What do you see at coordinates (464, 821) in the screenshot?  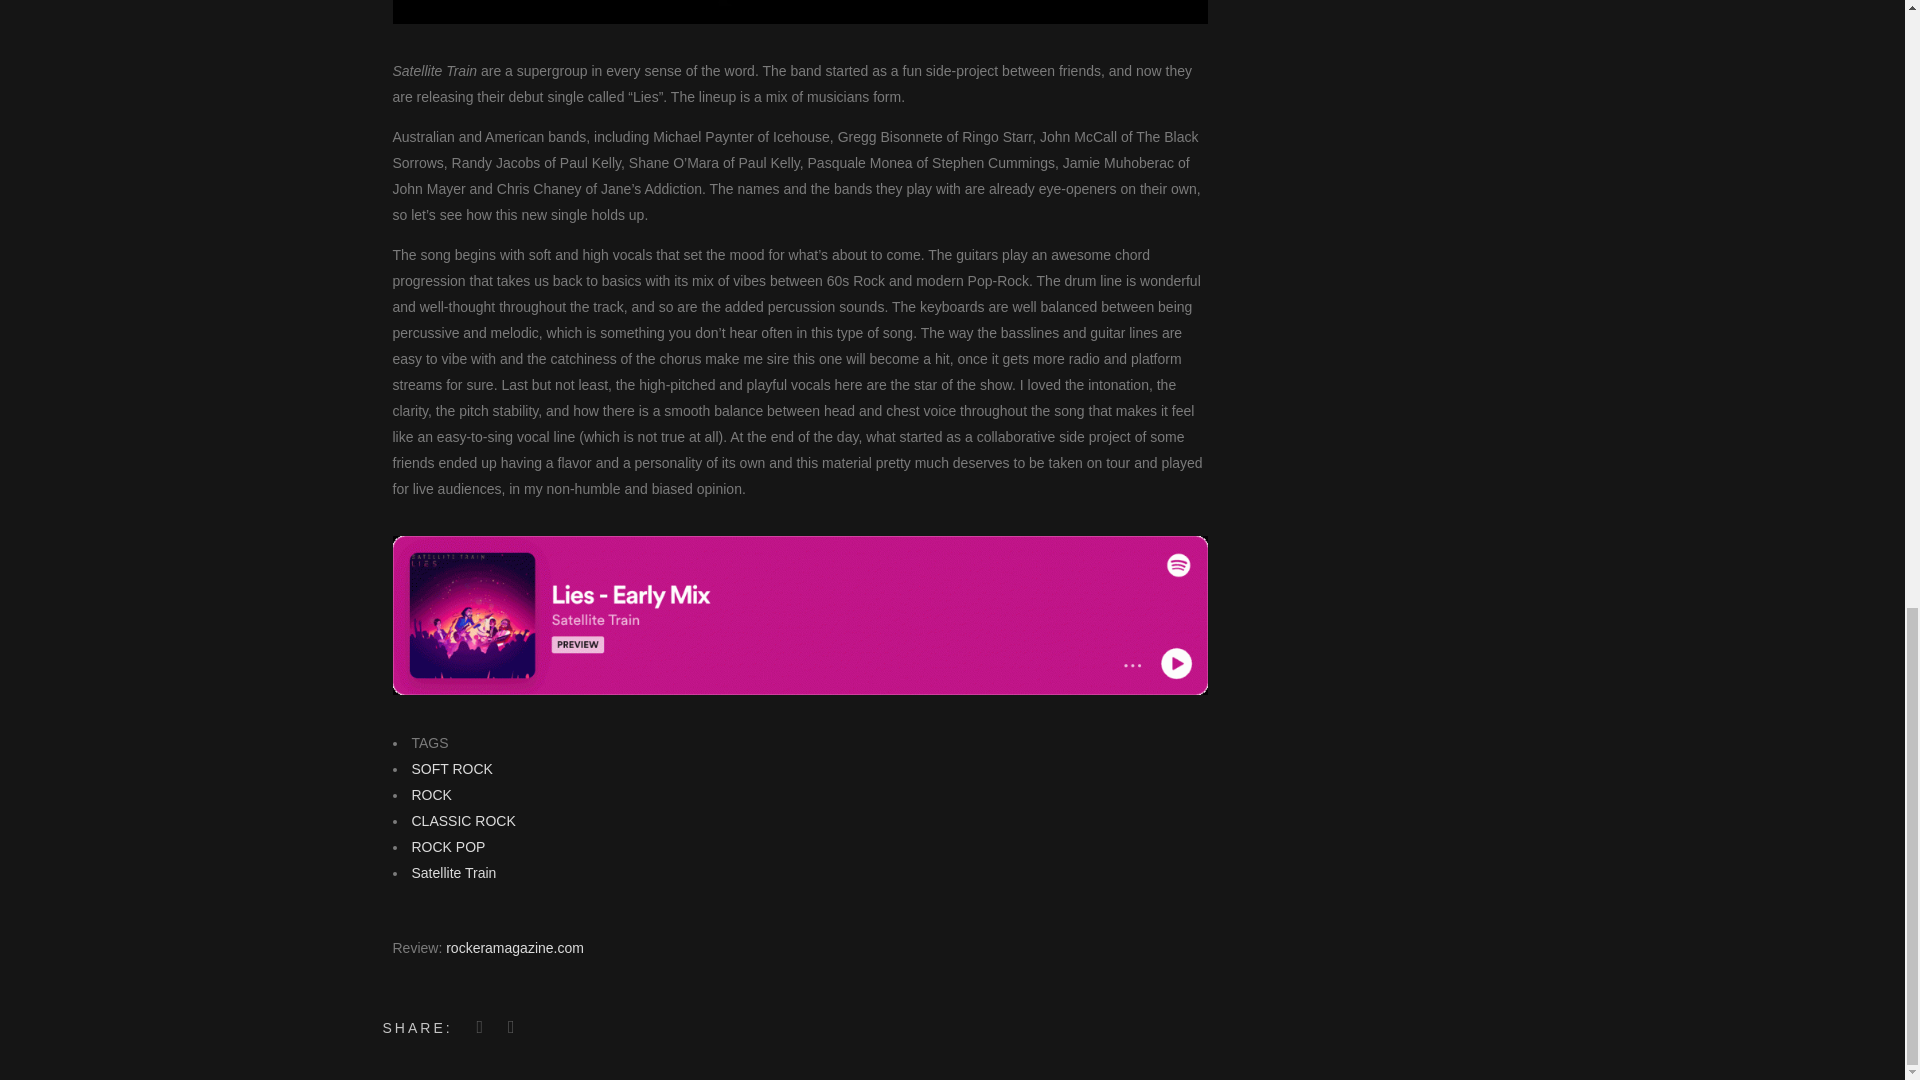 I see `CLASSIC ROCK` at bounding box center [464, 821].